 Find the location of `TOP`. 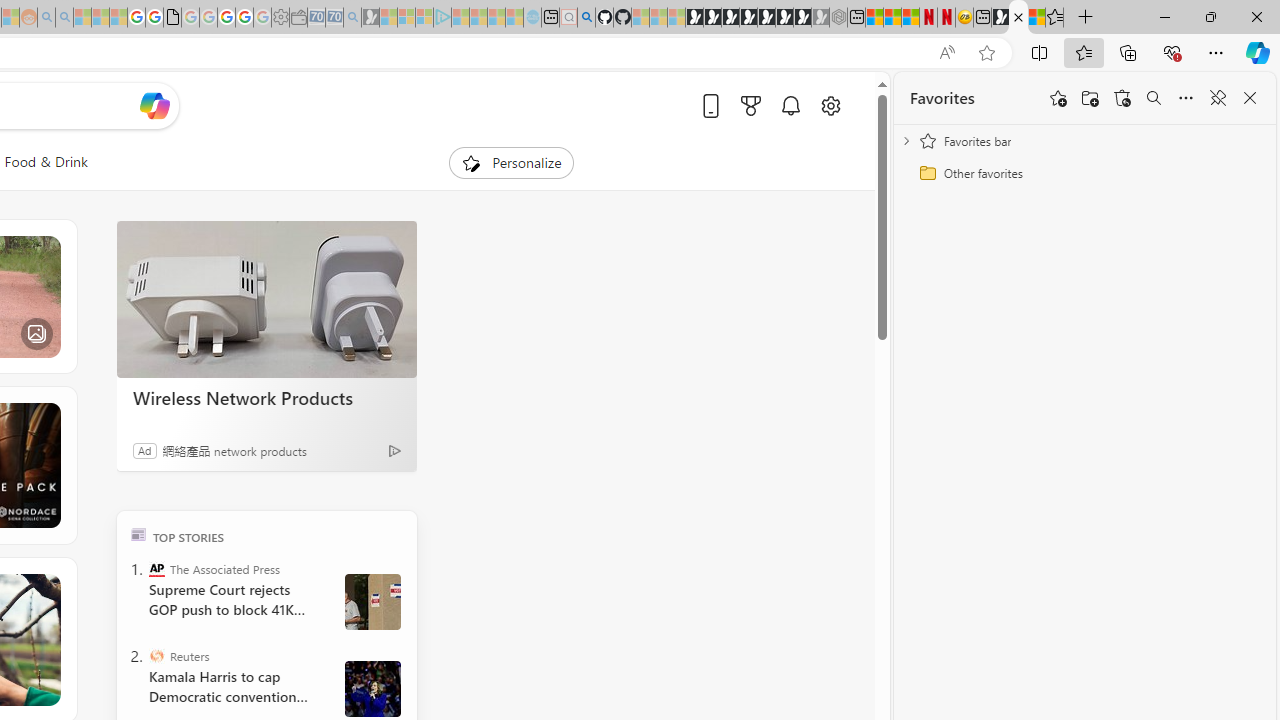

TOP is located at coordinates (138, 534).